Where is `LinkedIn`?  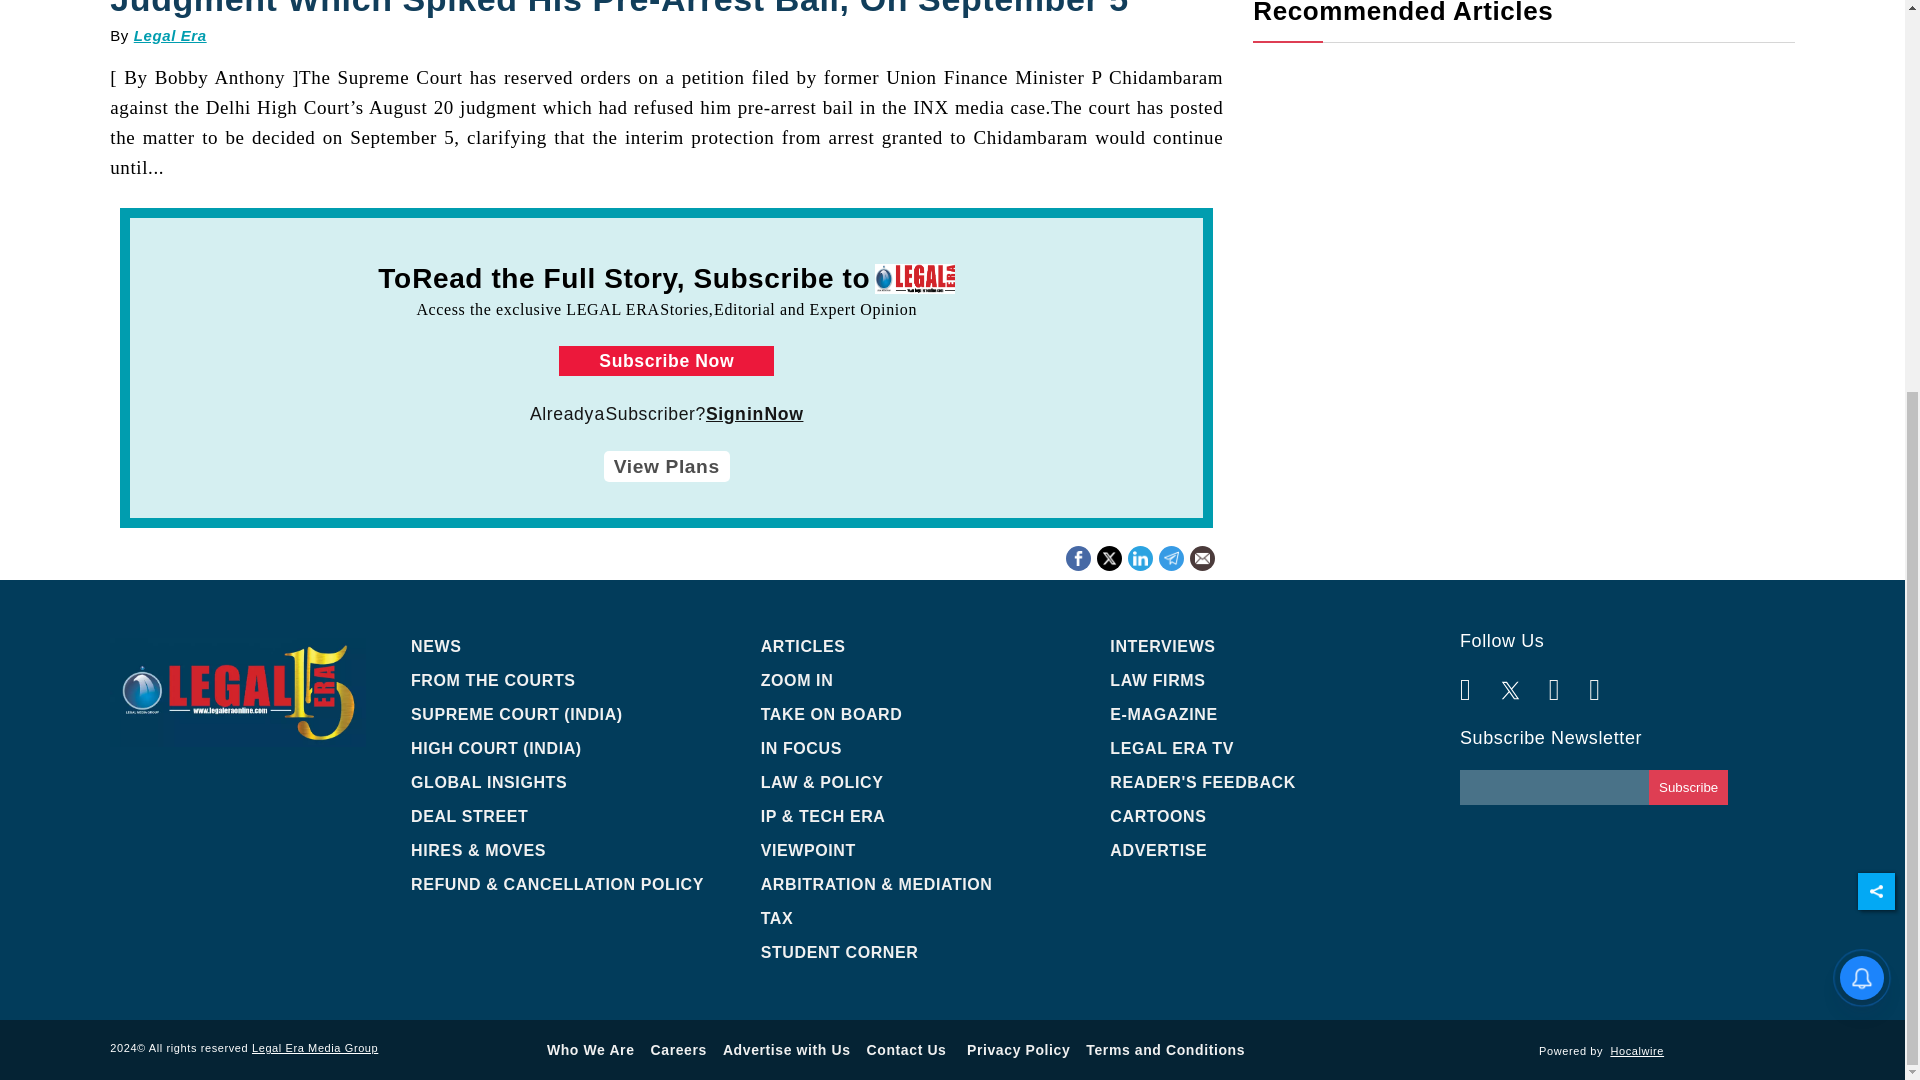
LinkedIn is located at coordinates (1108, 556).